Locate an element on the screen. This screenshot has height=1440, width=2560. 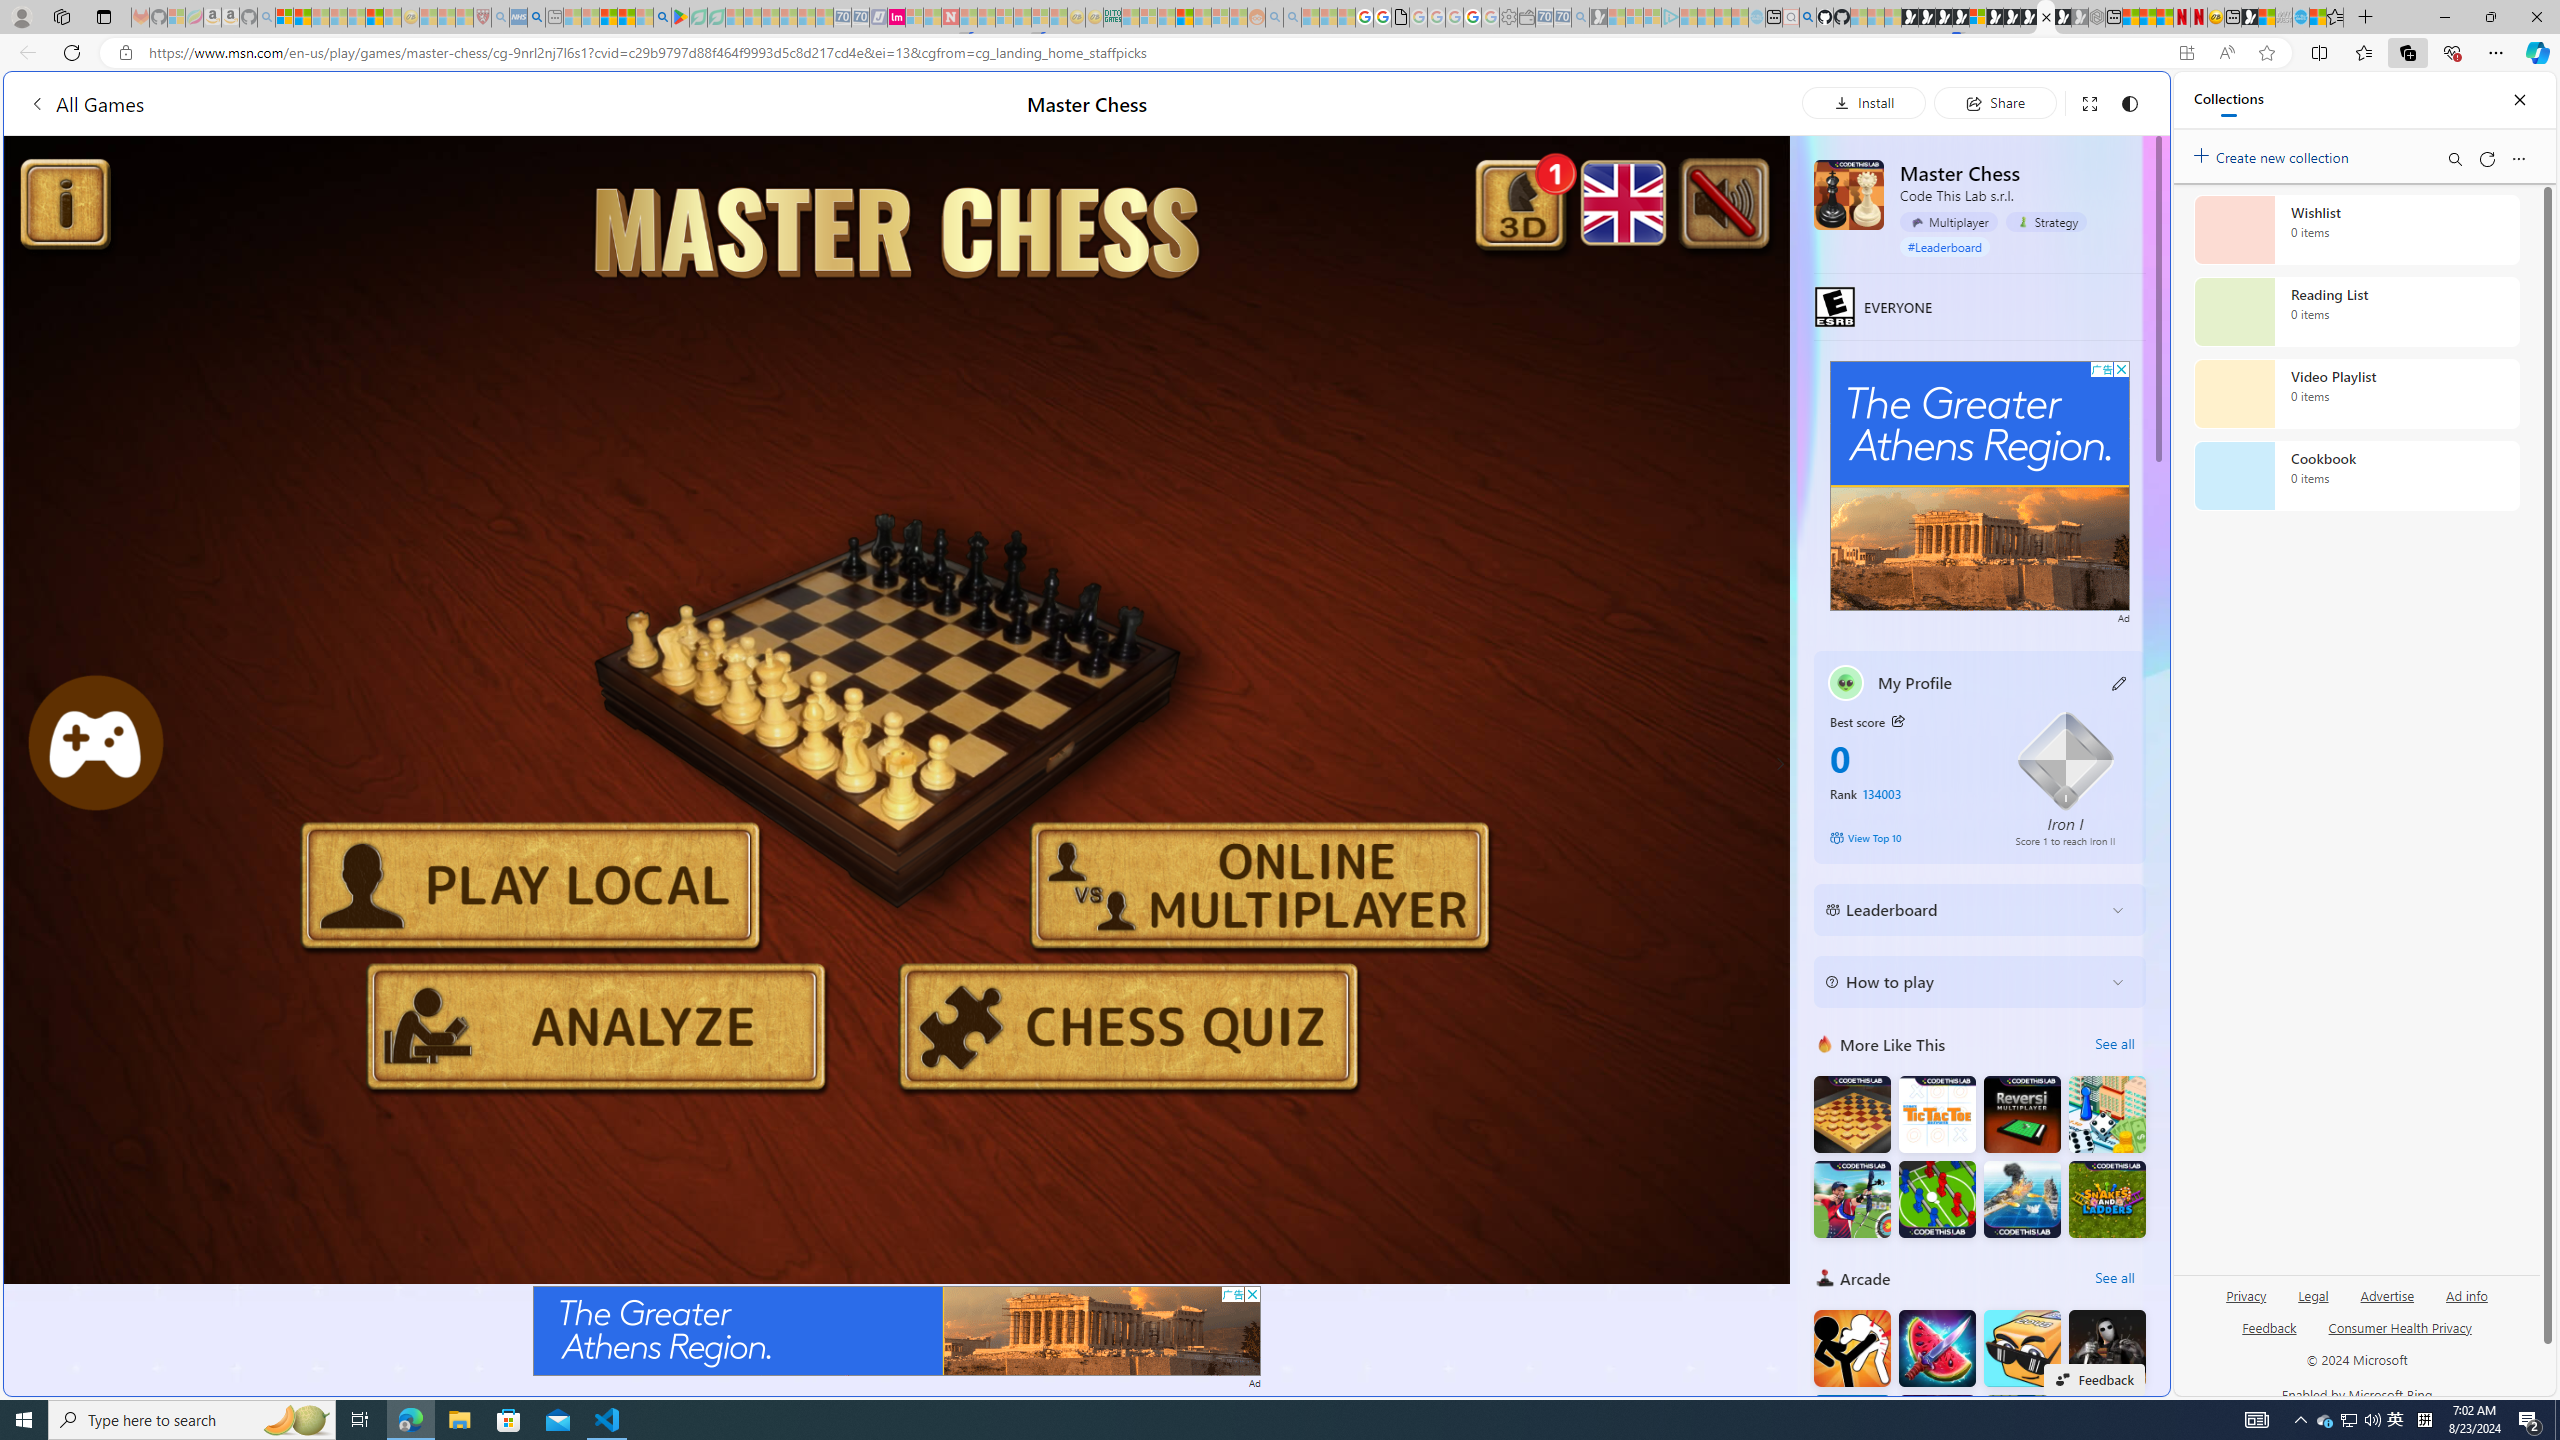
How to play is located at coordinates (1963, 982).